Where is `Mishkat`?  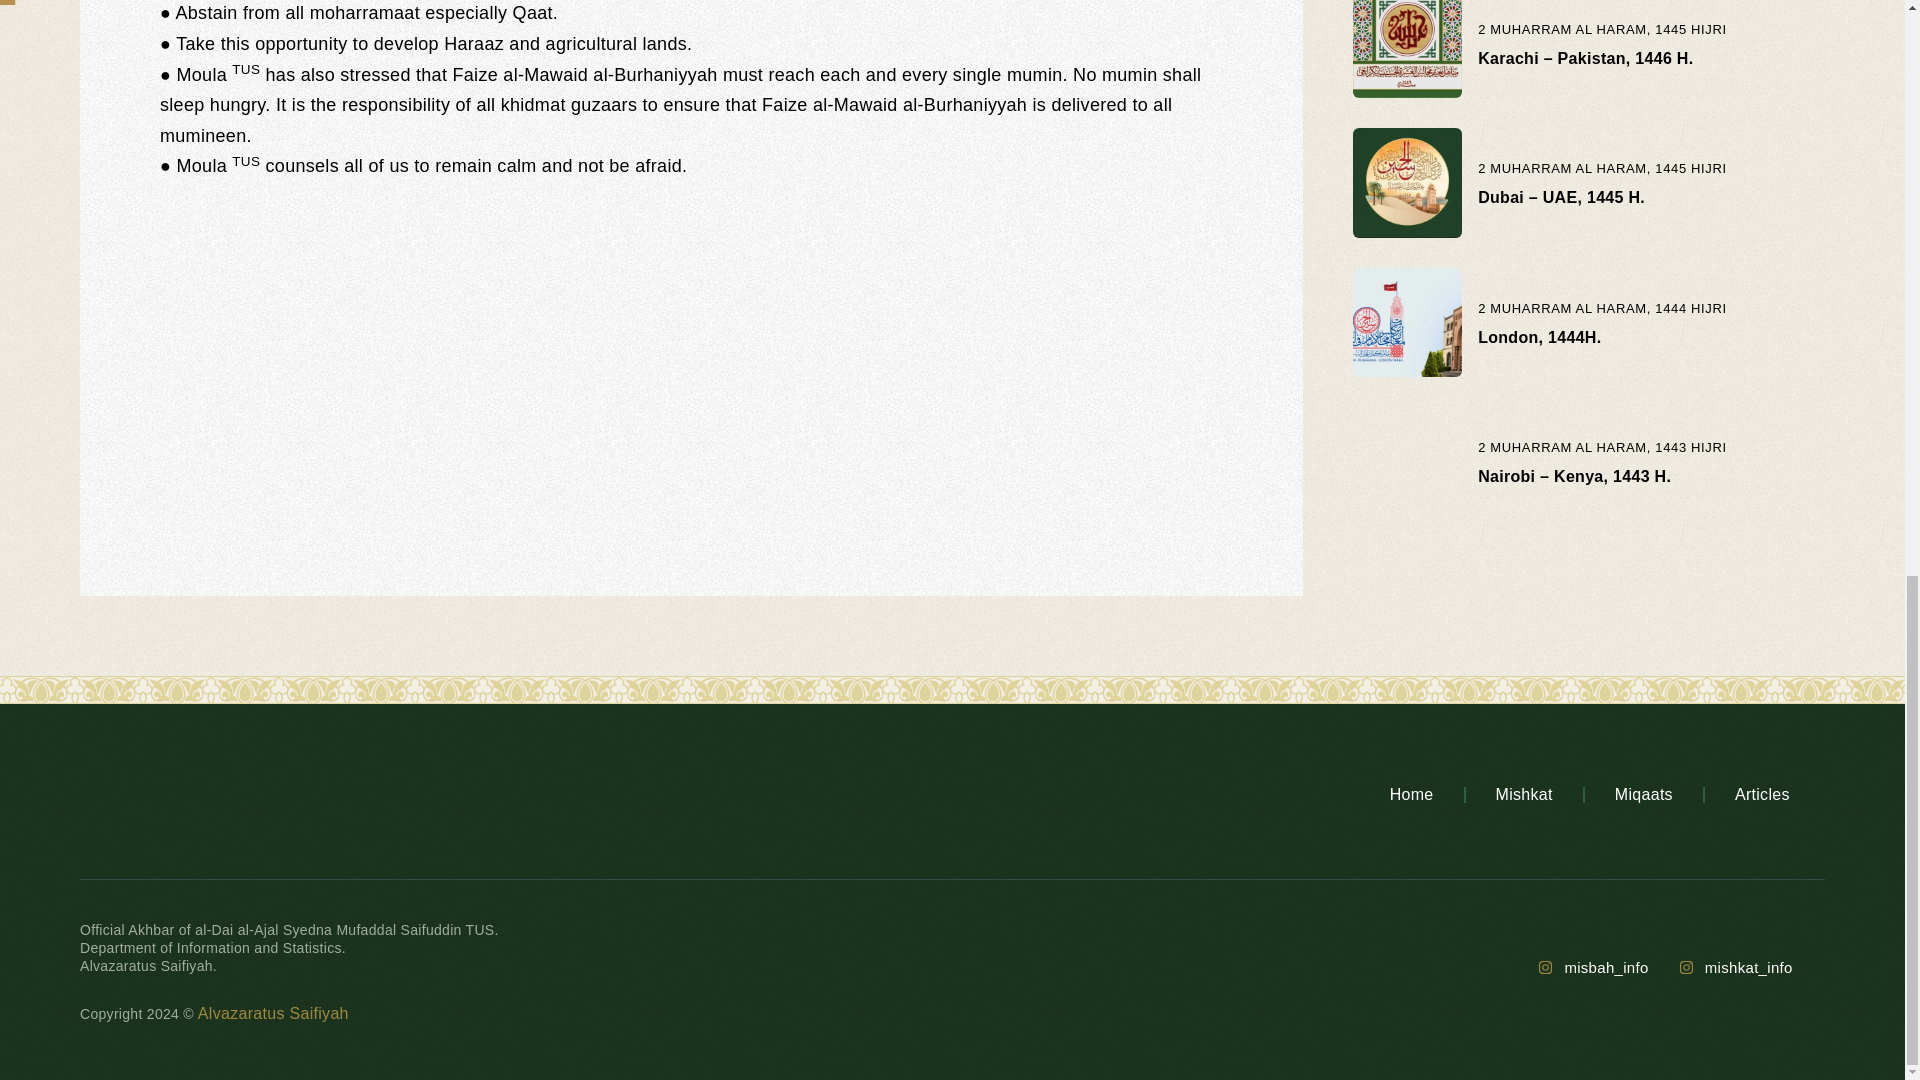
Mishkat is located at coordinates (1524, 794).